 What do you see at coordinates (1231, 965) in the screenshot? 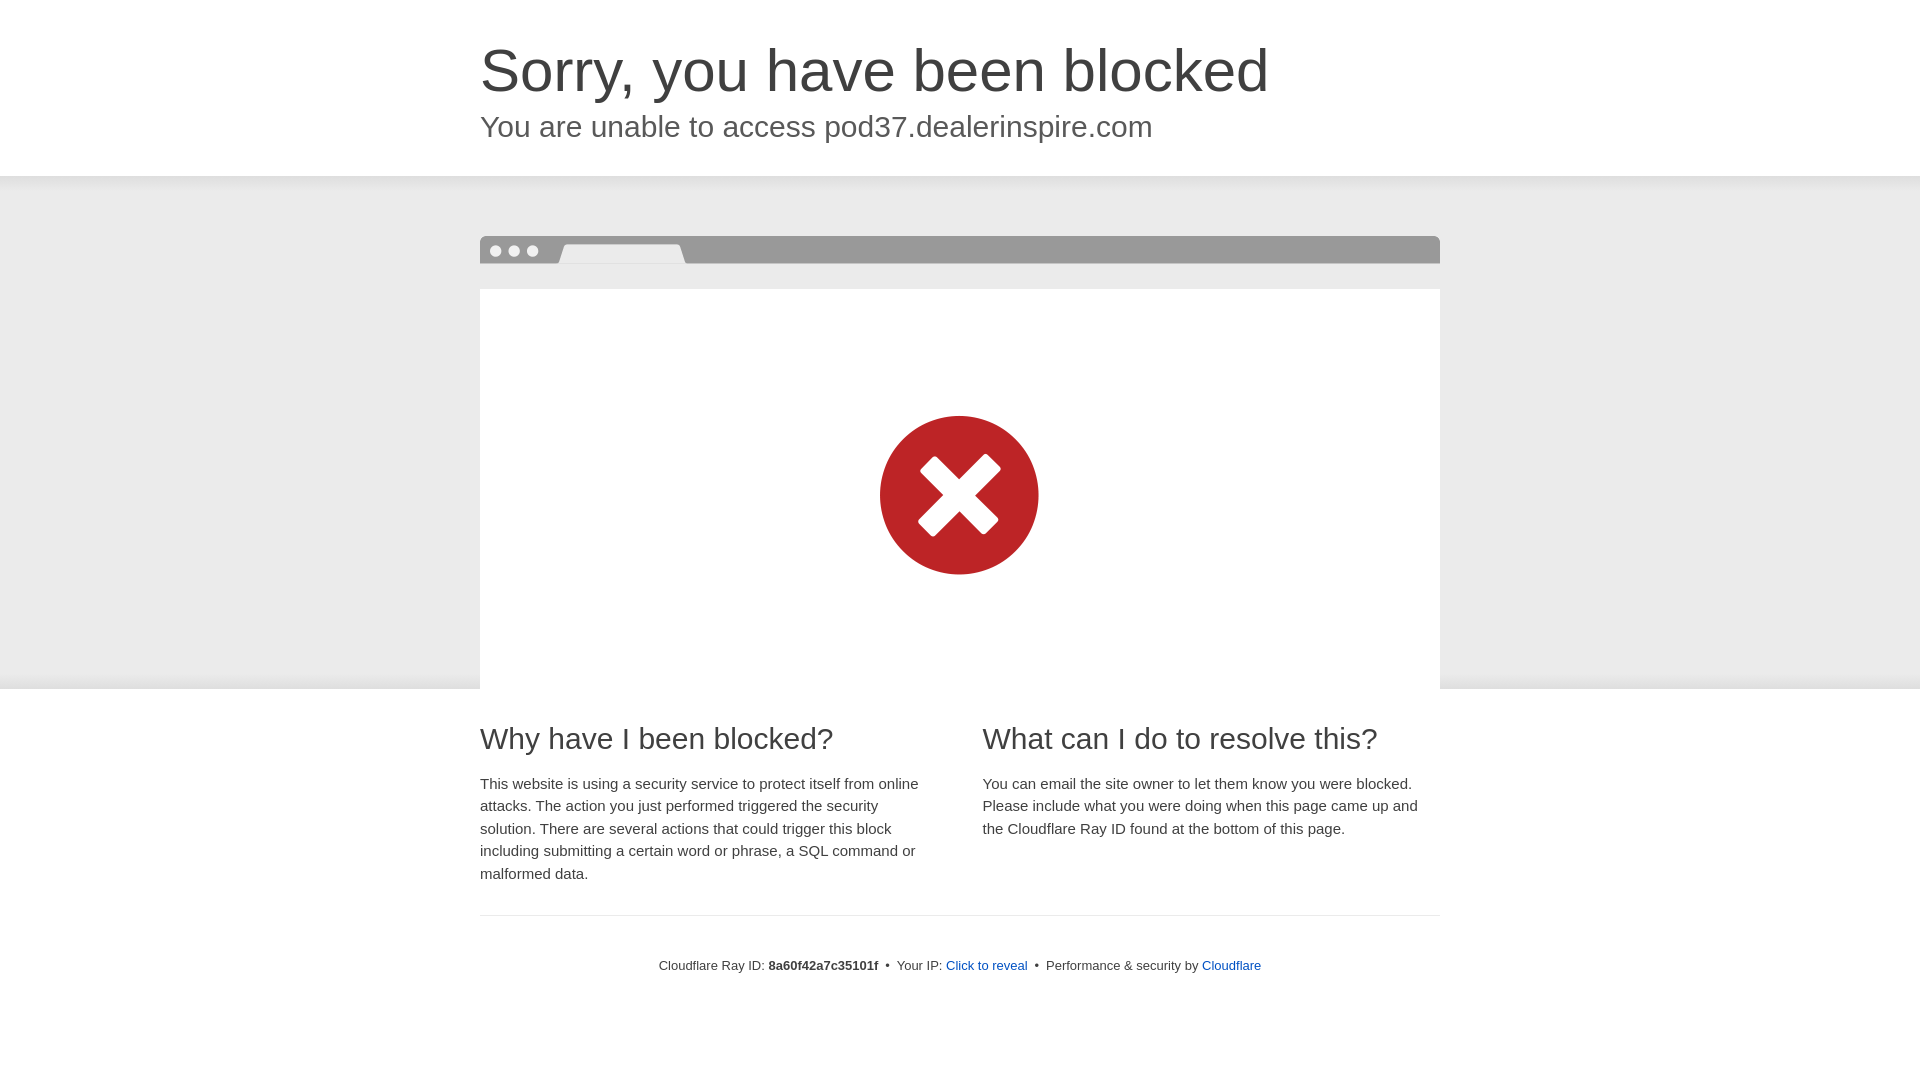
I see `Cloudflare` at bounding box center [1231, 965].